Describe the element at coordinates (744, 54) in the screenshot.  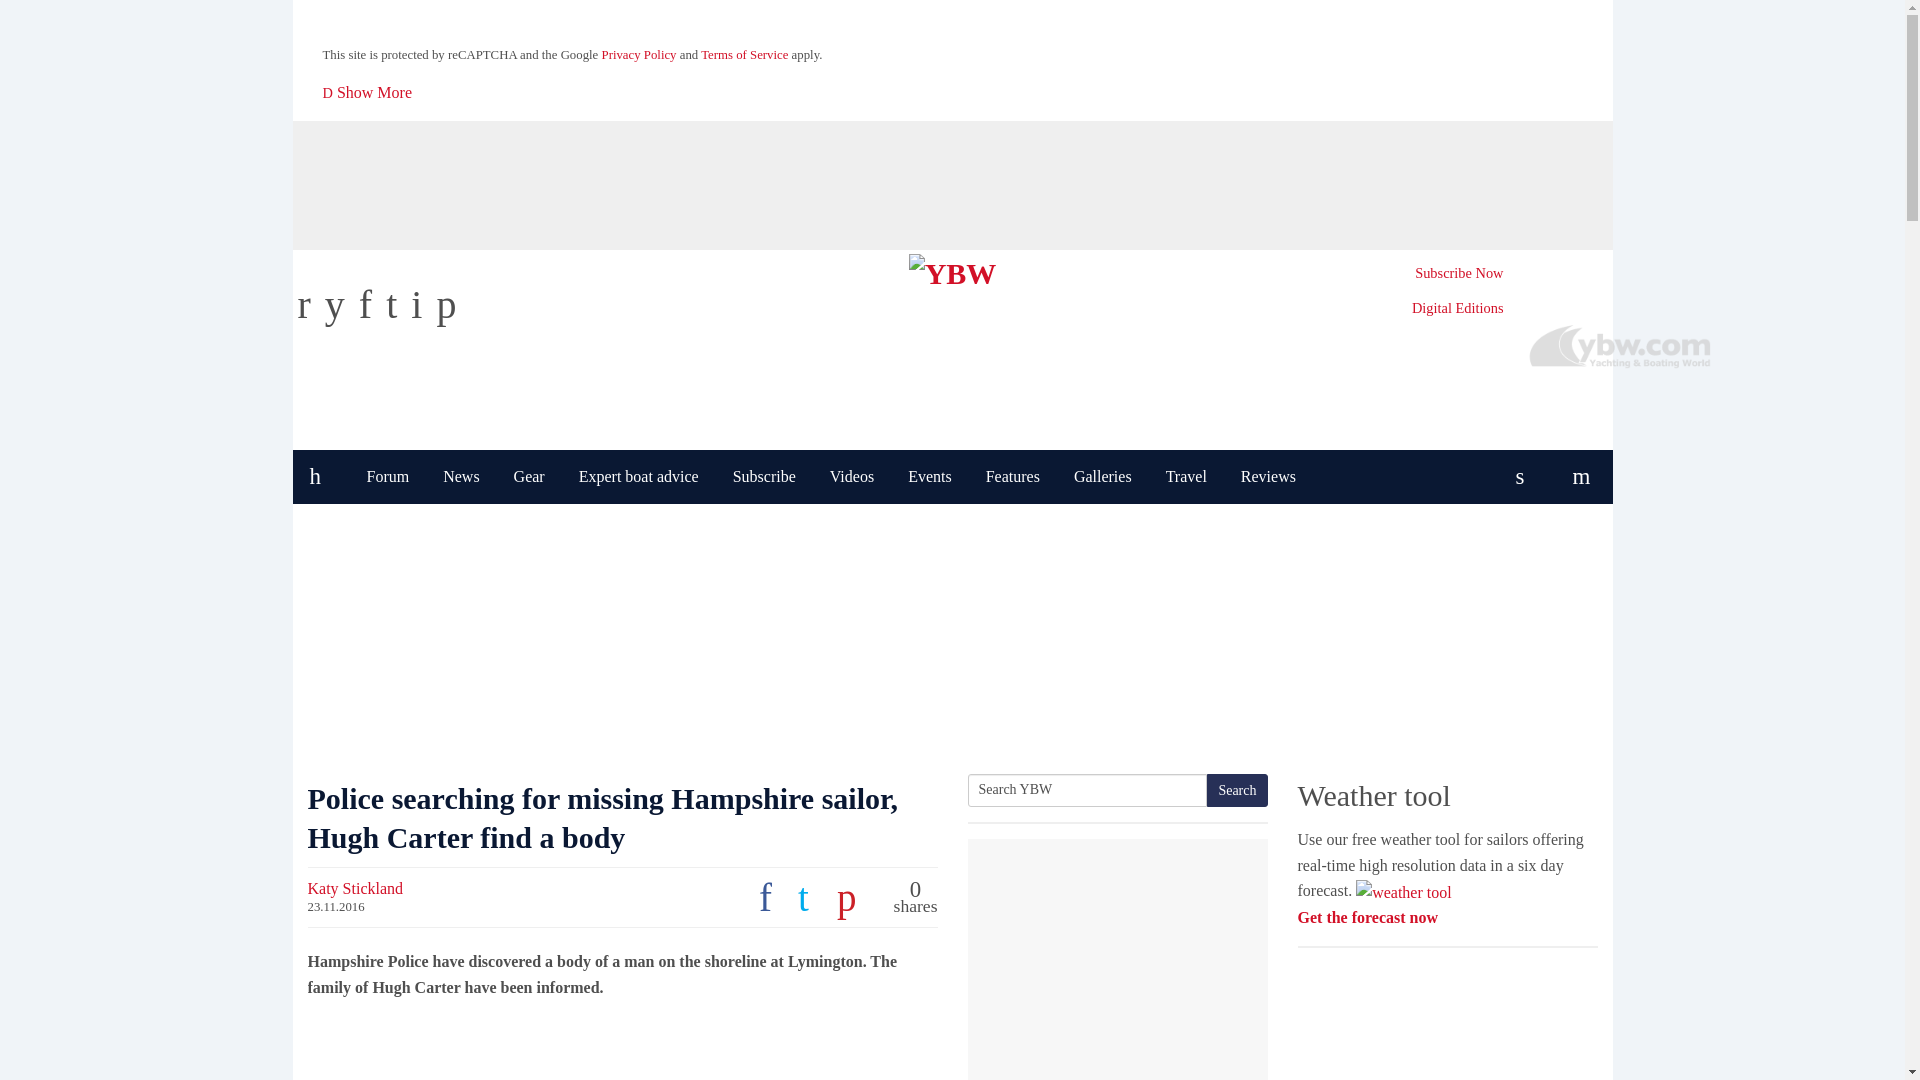
I see `Terms of Service` at that location.